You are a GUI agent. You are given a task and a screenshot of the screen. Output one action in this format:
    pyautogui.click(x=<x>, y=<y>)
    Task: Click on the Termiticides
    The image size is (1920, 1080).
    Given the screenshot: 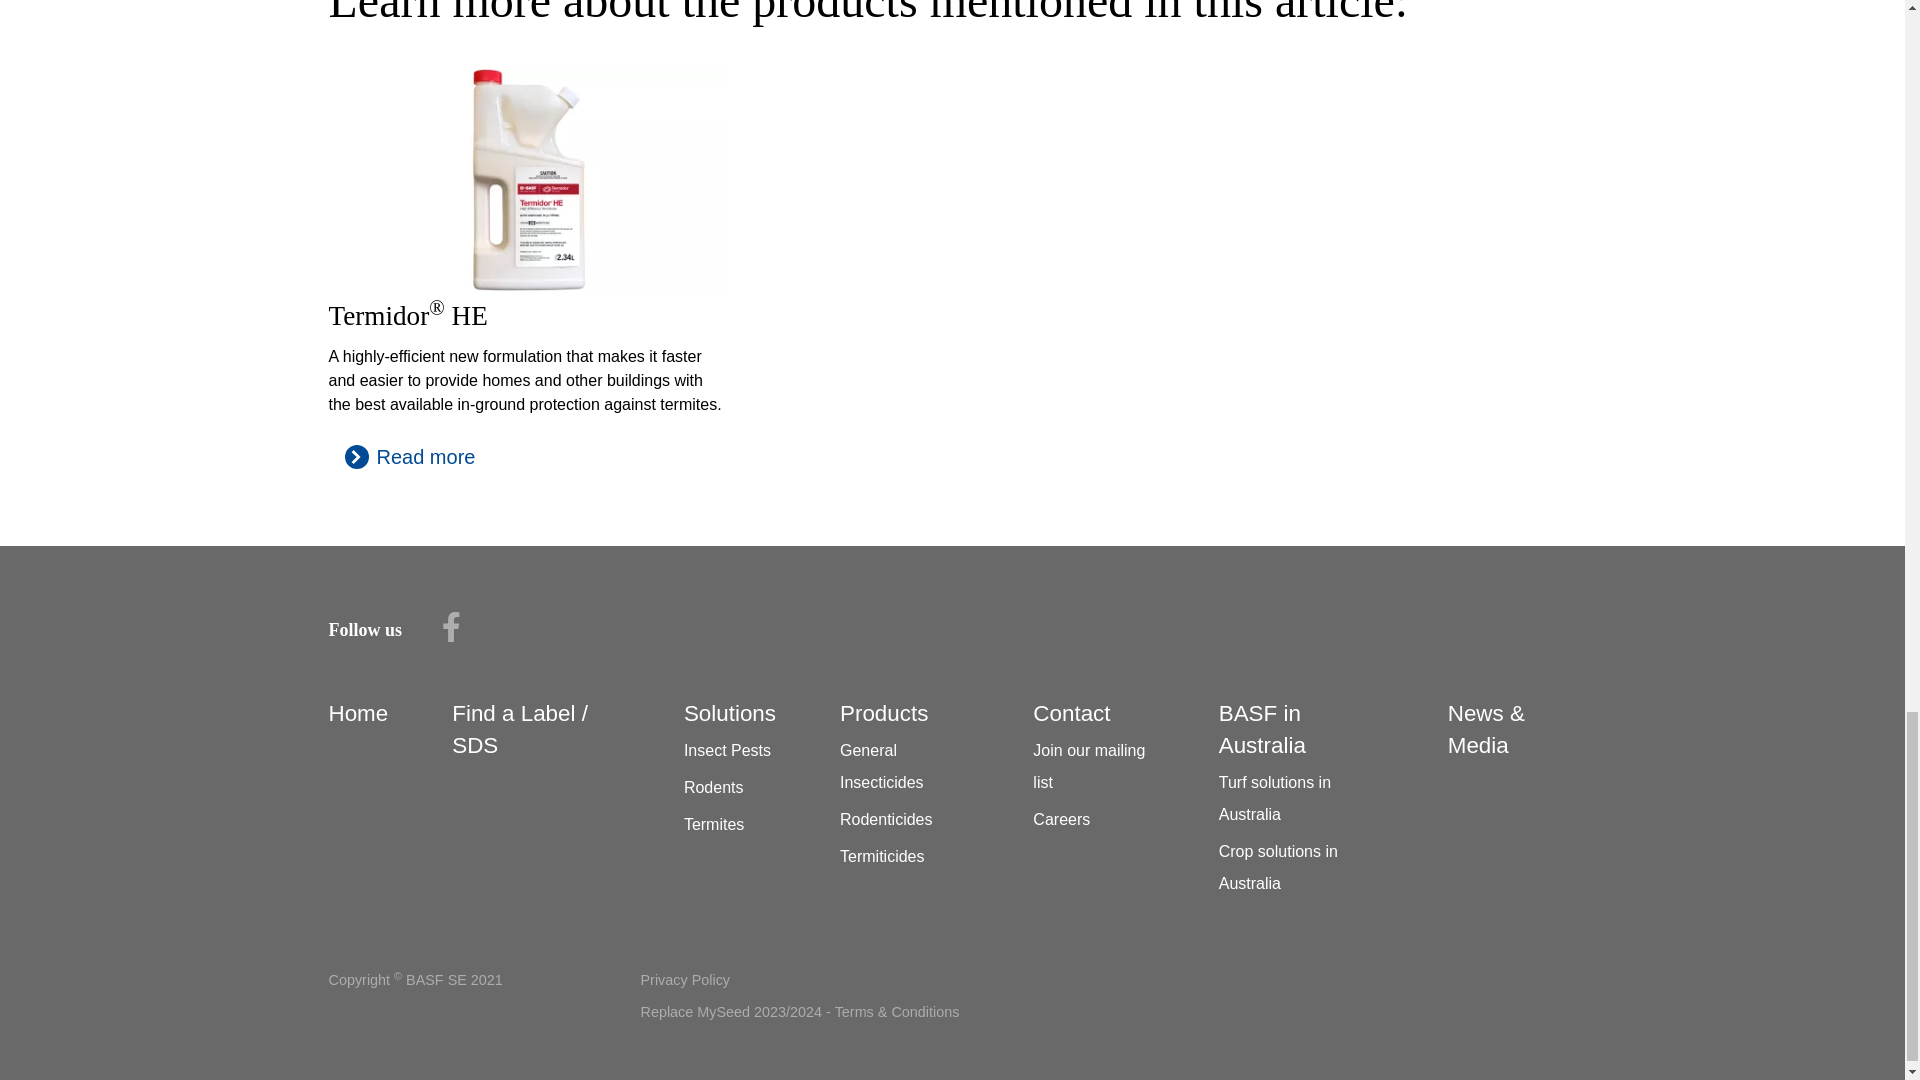 What is the action you would take?
    pyautogui.click(x=882, y=856)
    